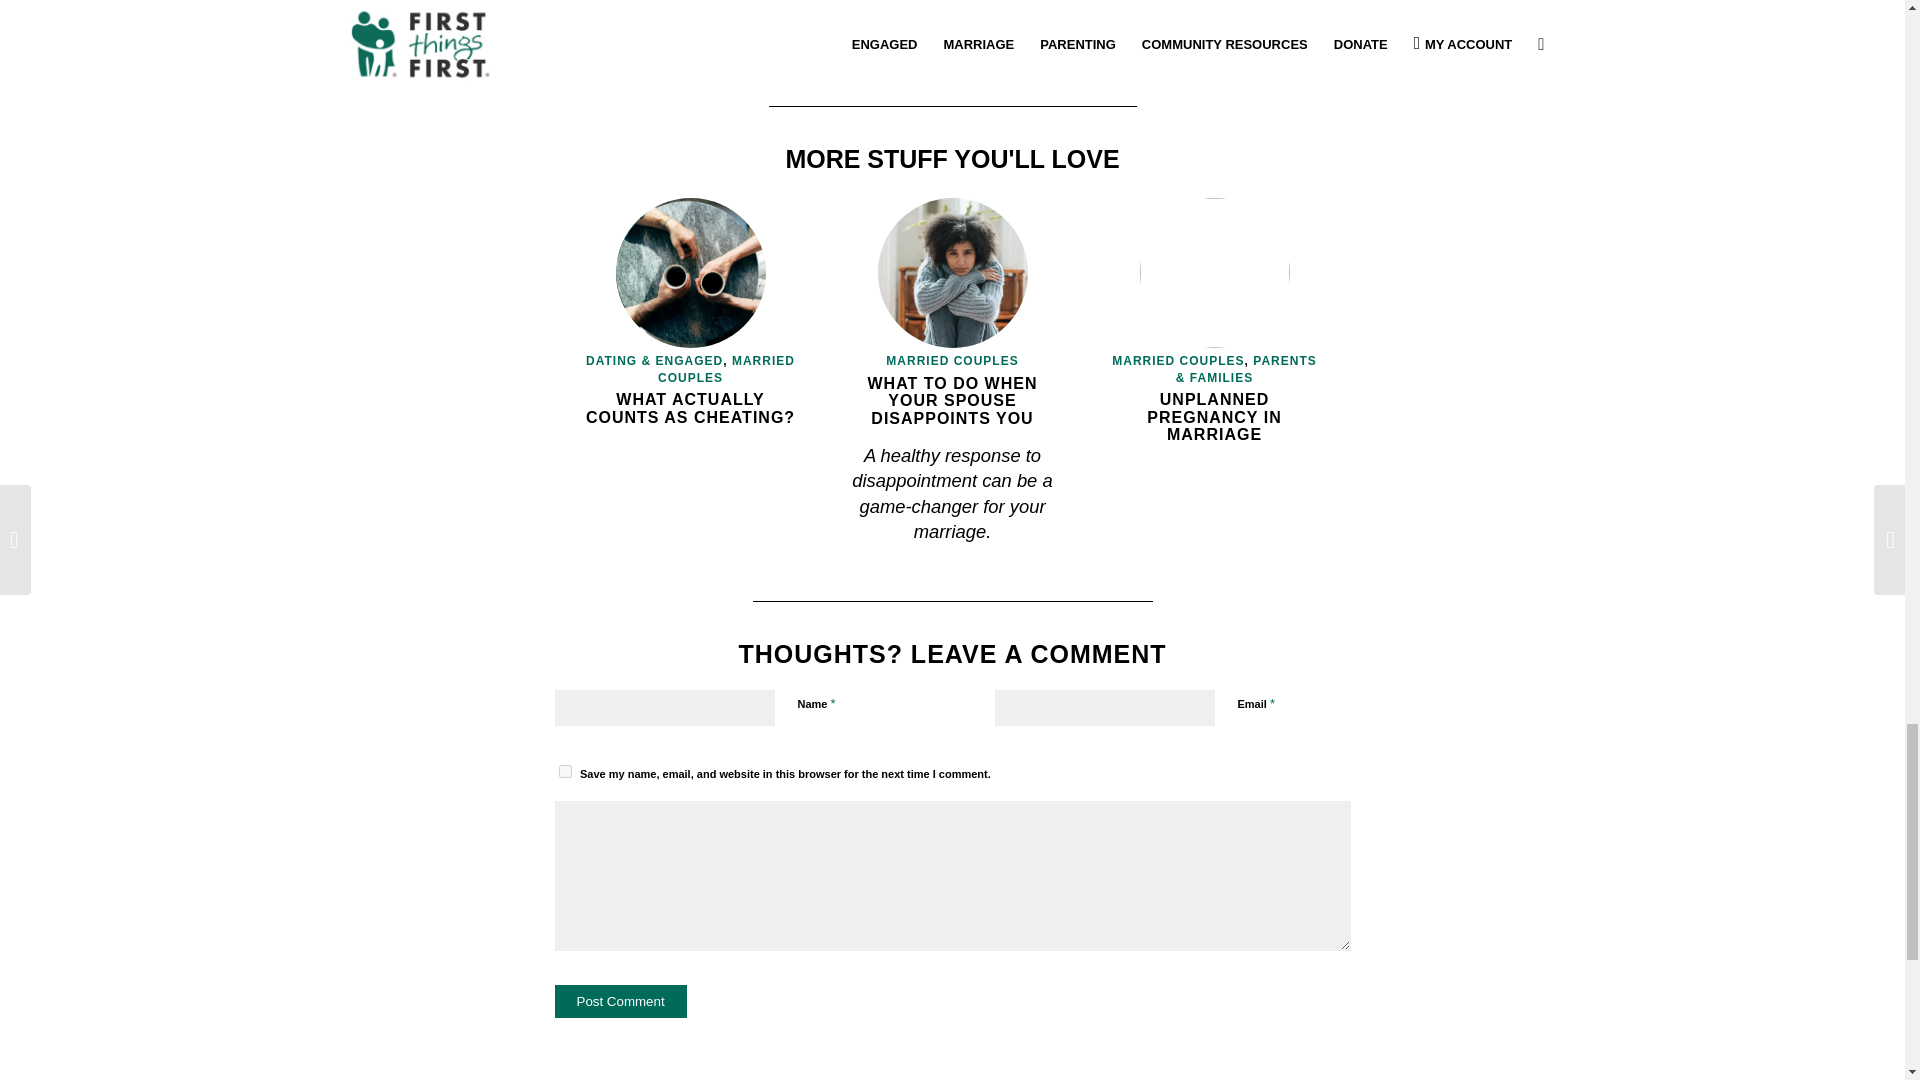 Image resolution: width=1920 pixels, height=1080 pixels. What do you see at coordinates (620, 1001) in the screenshot?
I see `Post Comment` at bounding box center [620, 1001].